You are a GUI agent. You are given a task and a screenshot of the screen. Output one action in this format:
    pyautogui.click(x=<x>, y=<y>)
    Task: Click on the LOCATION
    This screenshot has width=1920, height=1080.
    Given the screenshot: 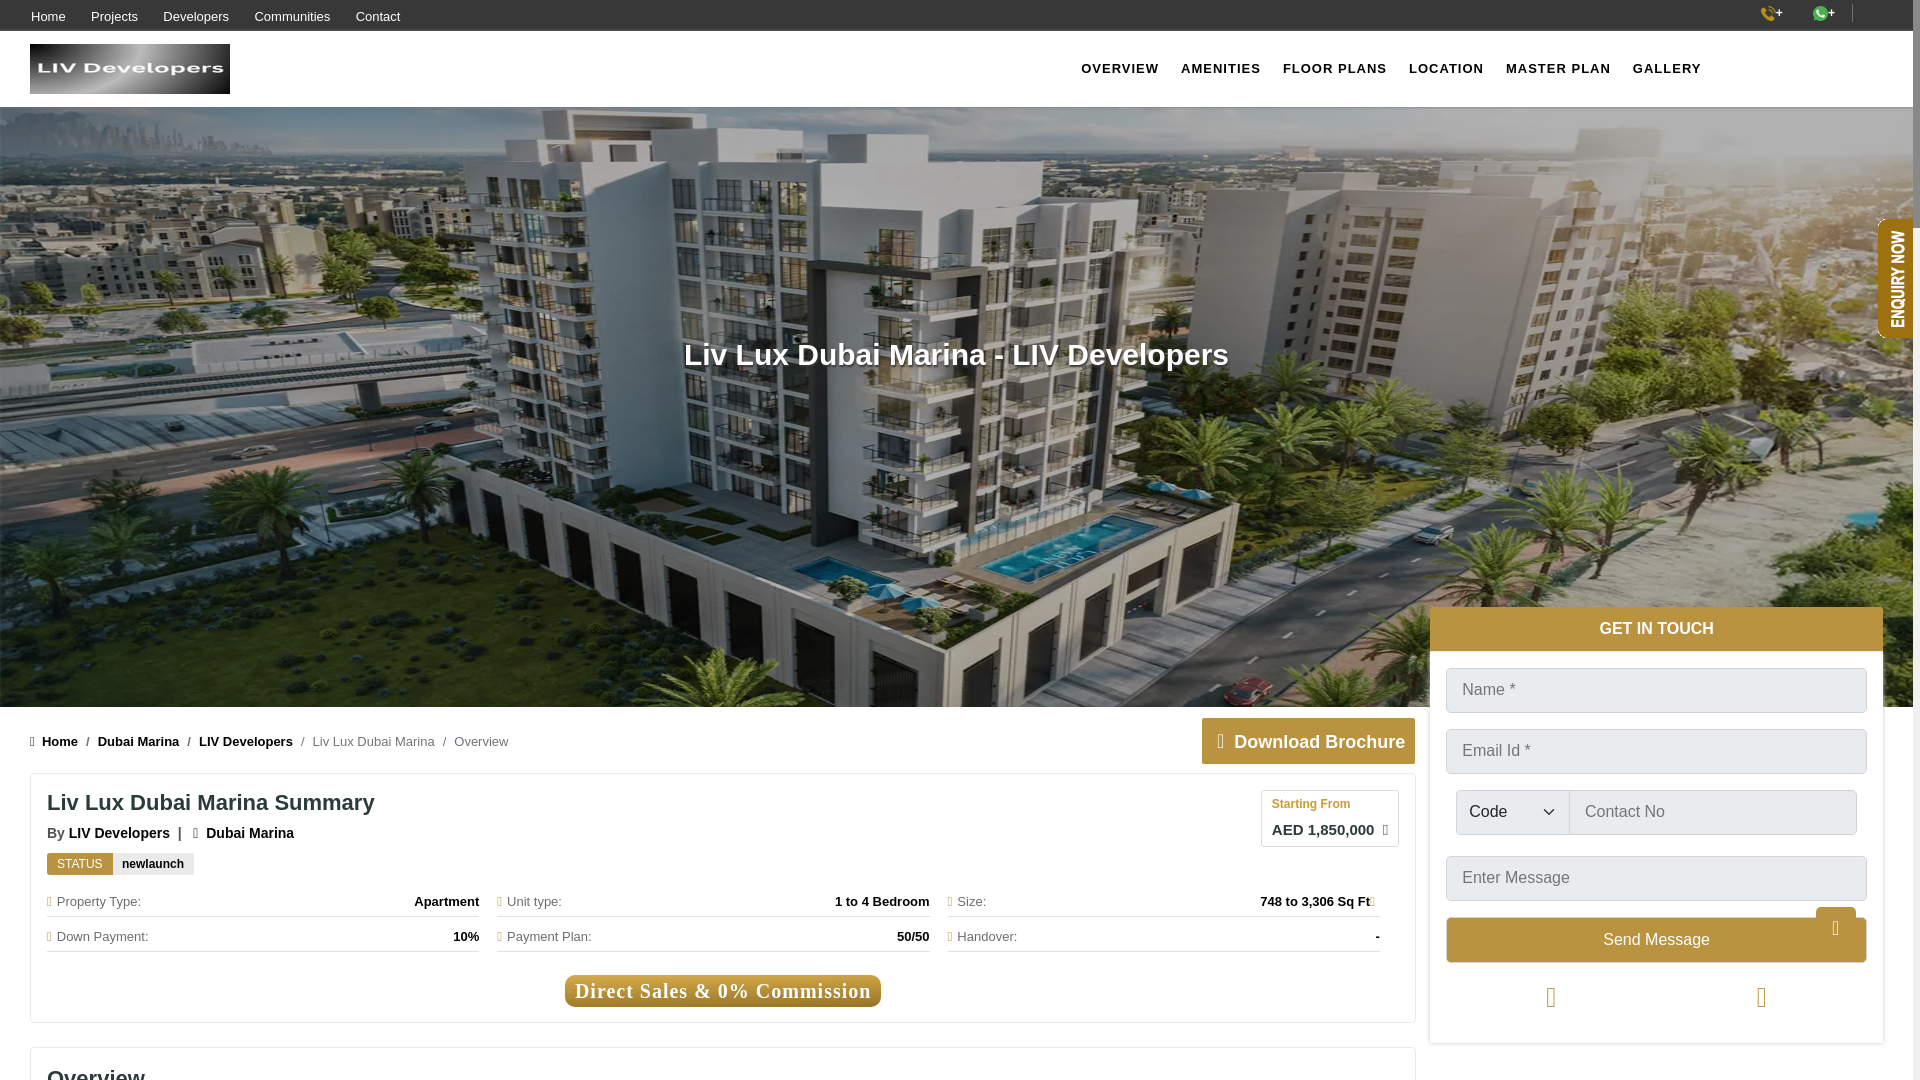 What is the action you would take?
    pyautogui.click(x=1446, y=68)
    